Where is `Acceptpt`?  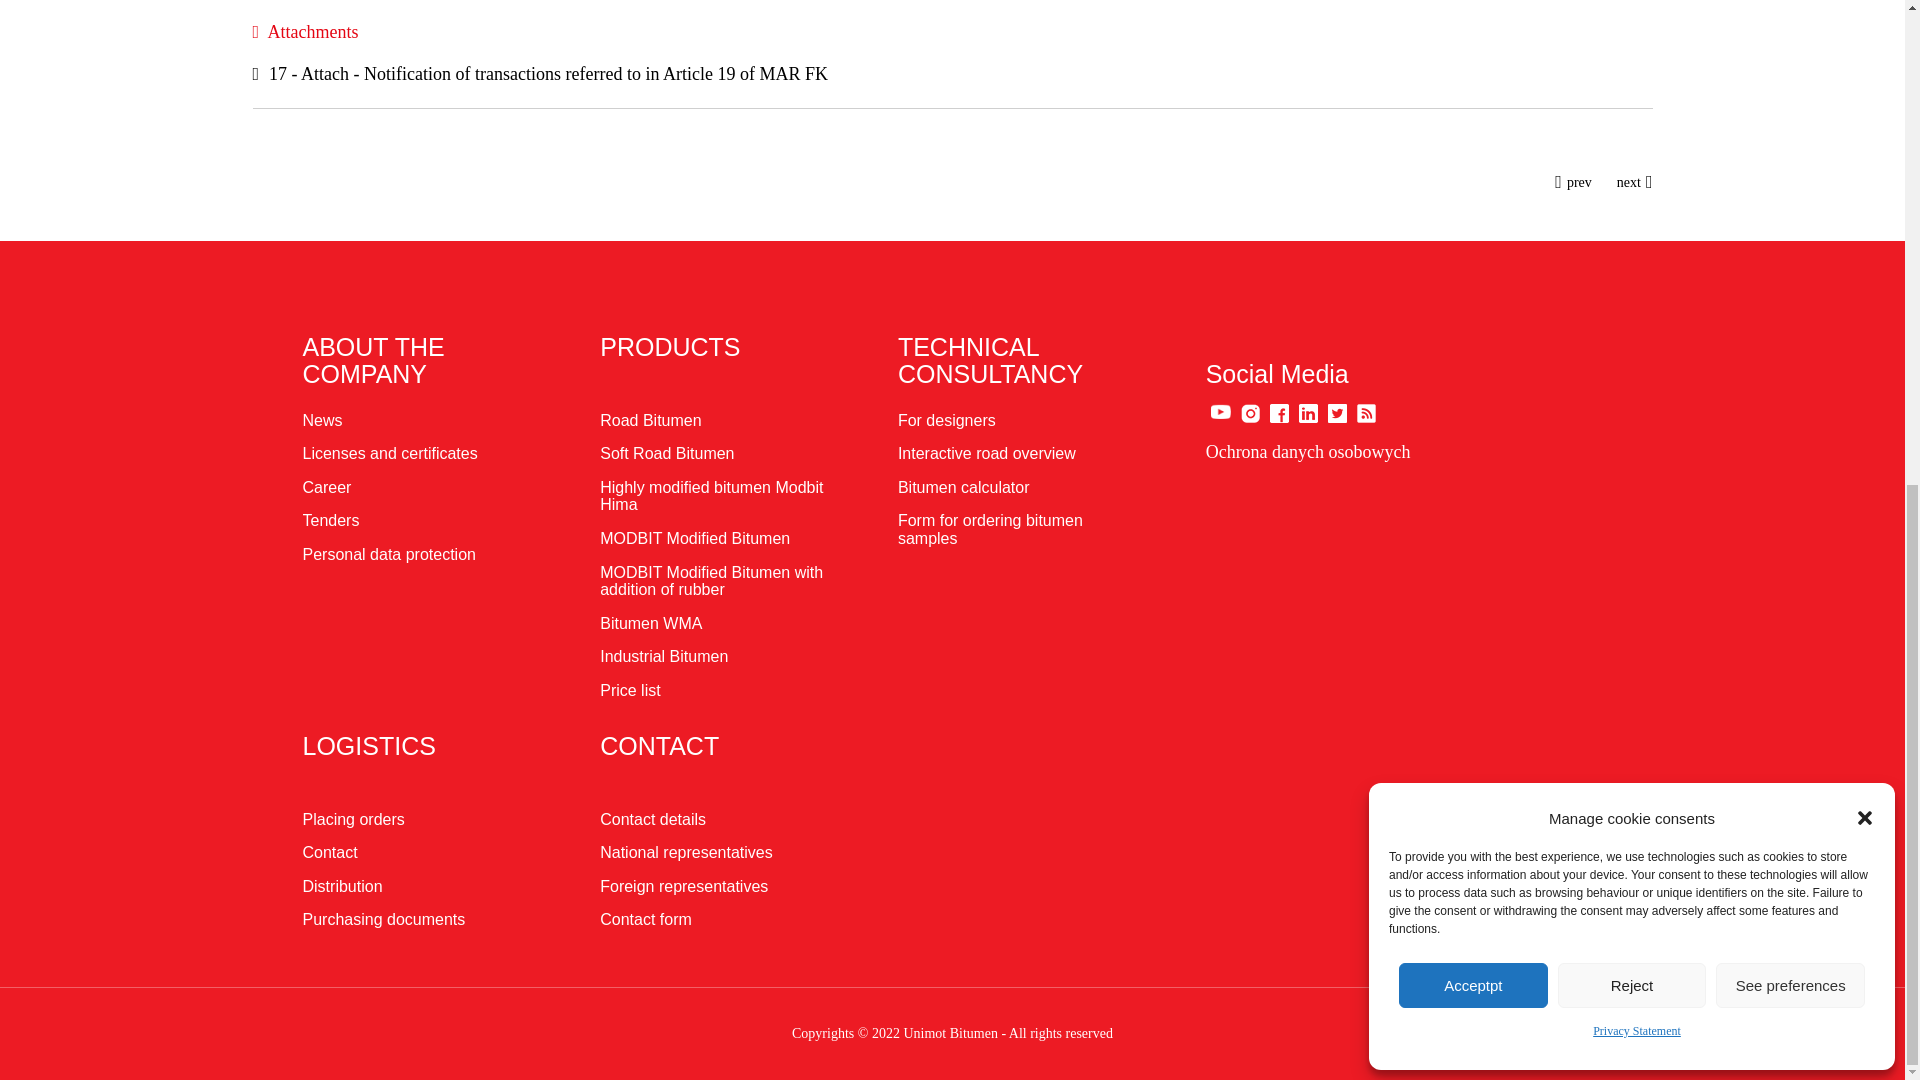 Acceptpt is located at coordinates (1473, 110).